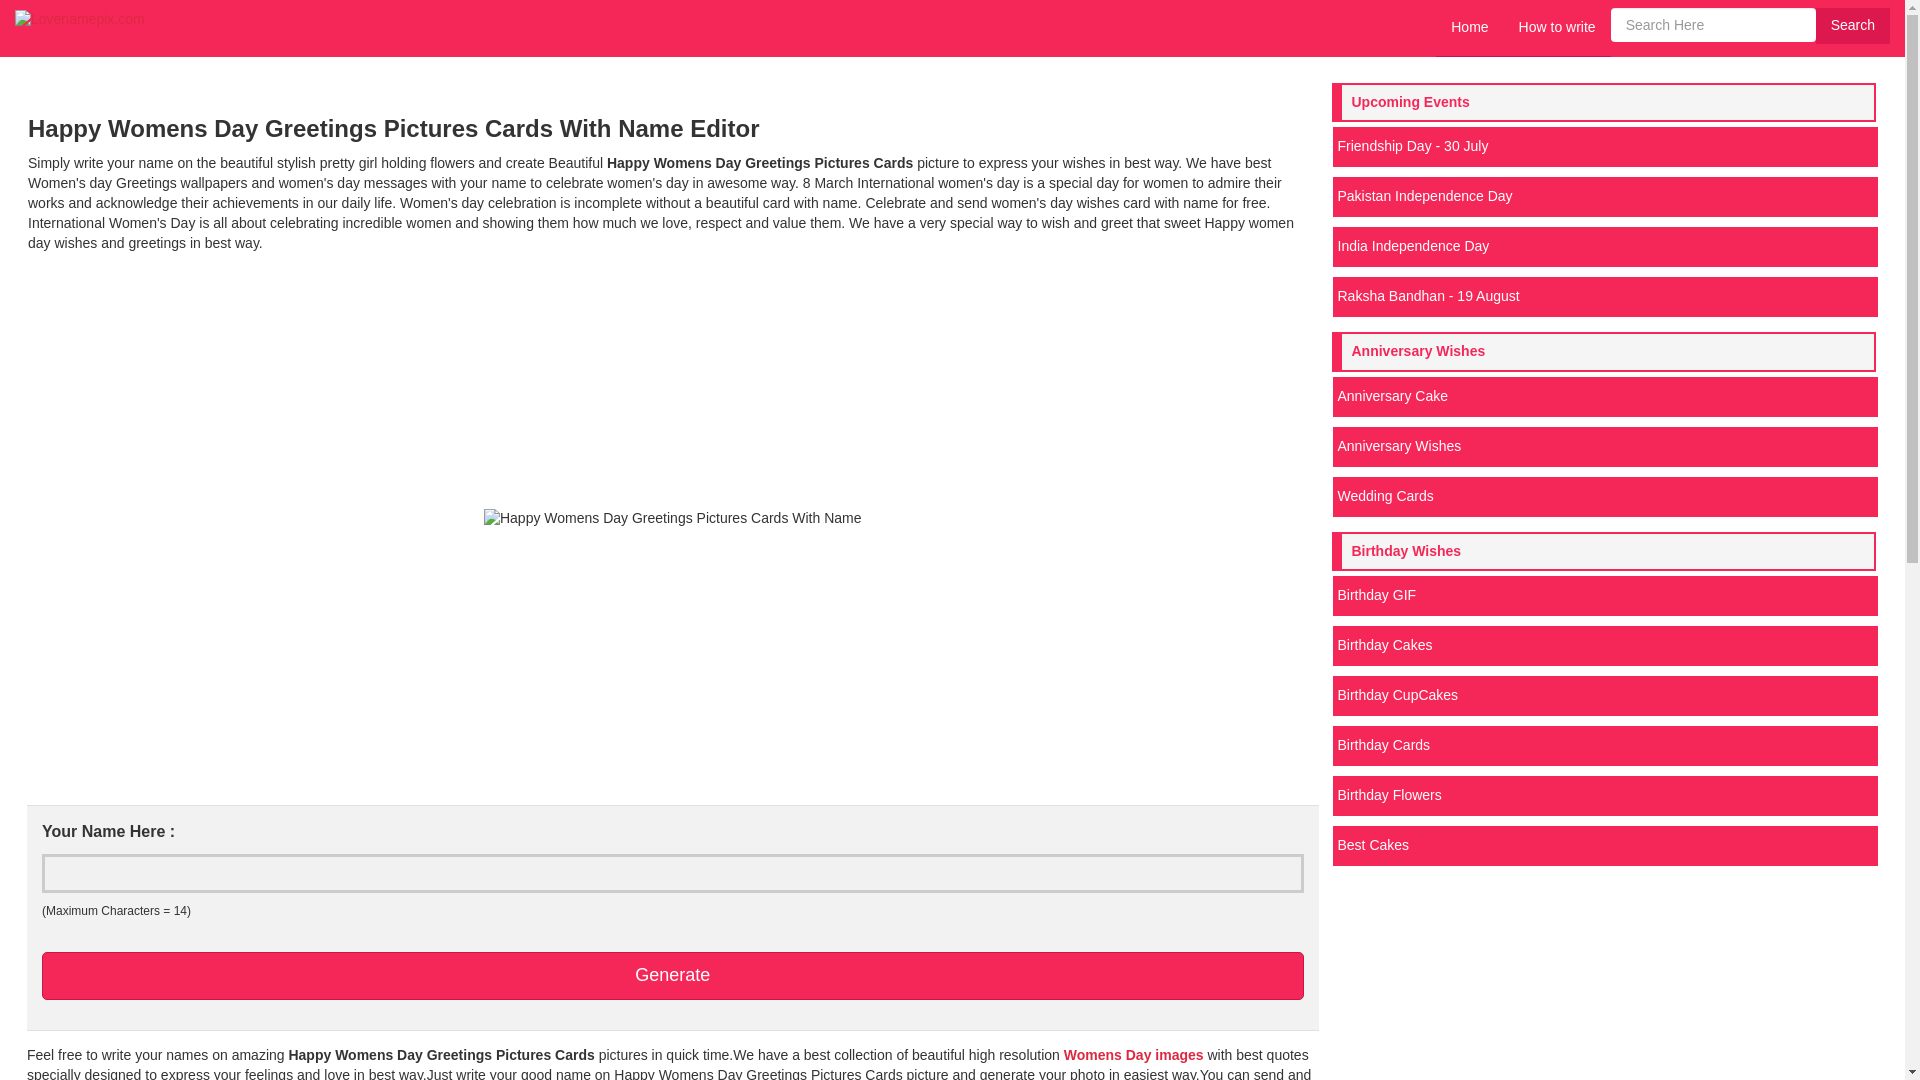  What do you see at coordinates (1604, 745) in the screenshot?
I see `Birthday Cards With Name` at bounding box center [1604, 745].